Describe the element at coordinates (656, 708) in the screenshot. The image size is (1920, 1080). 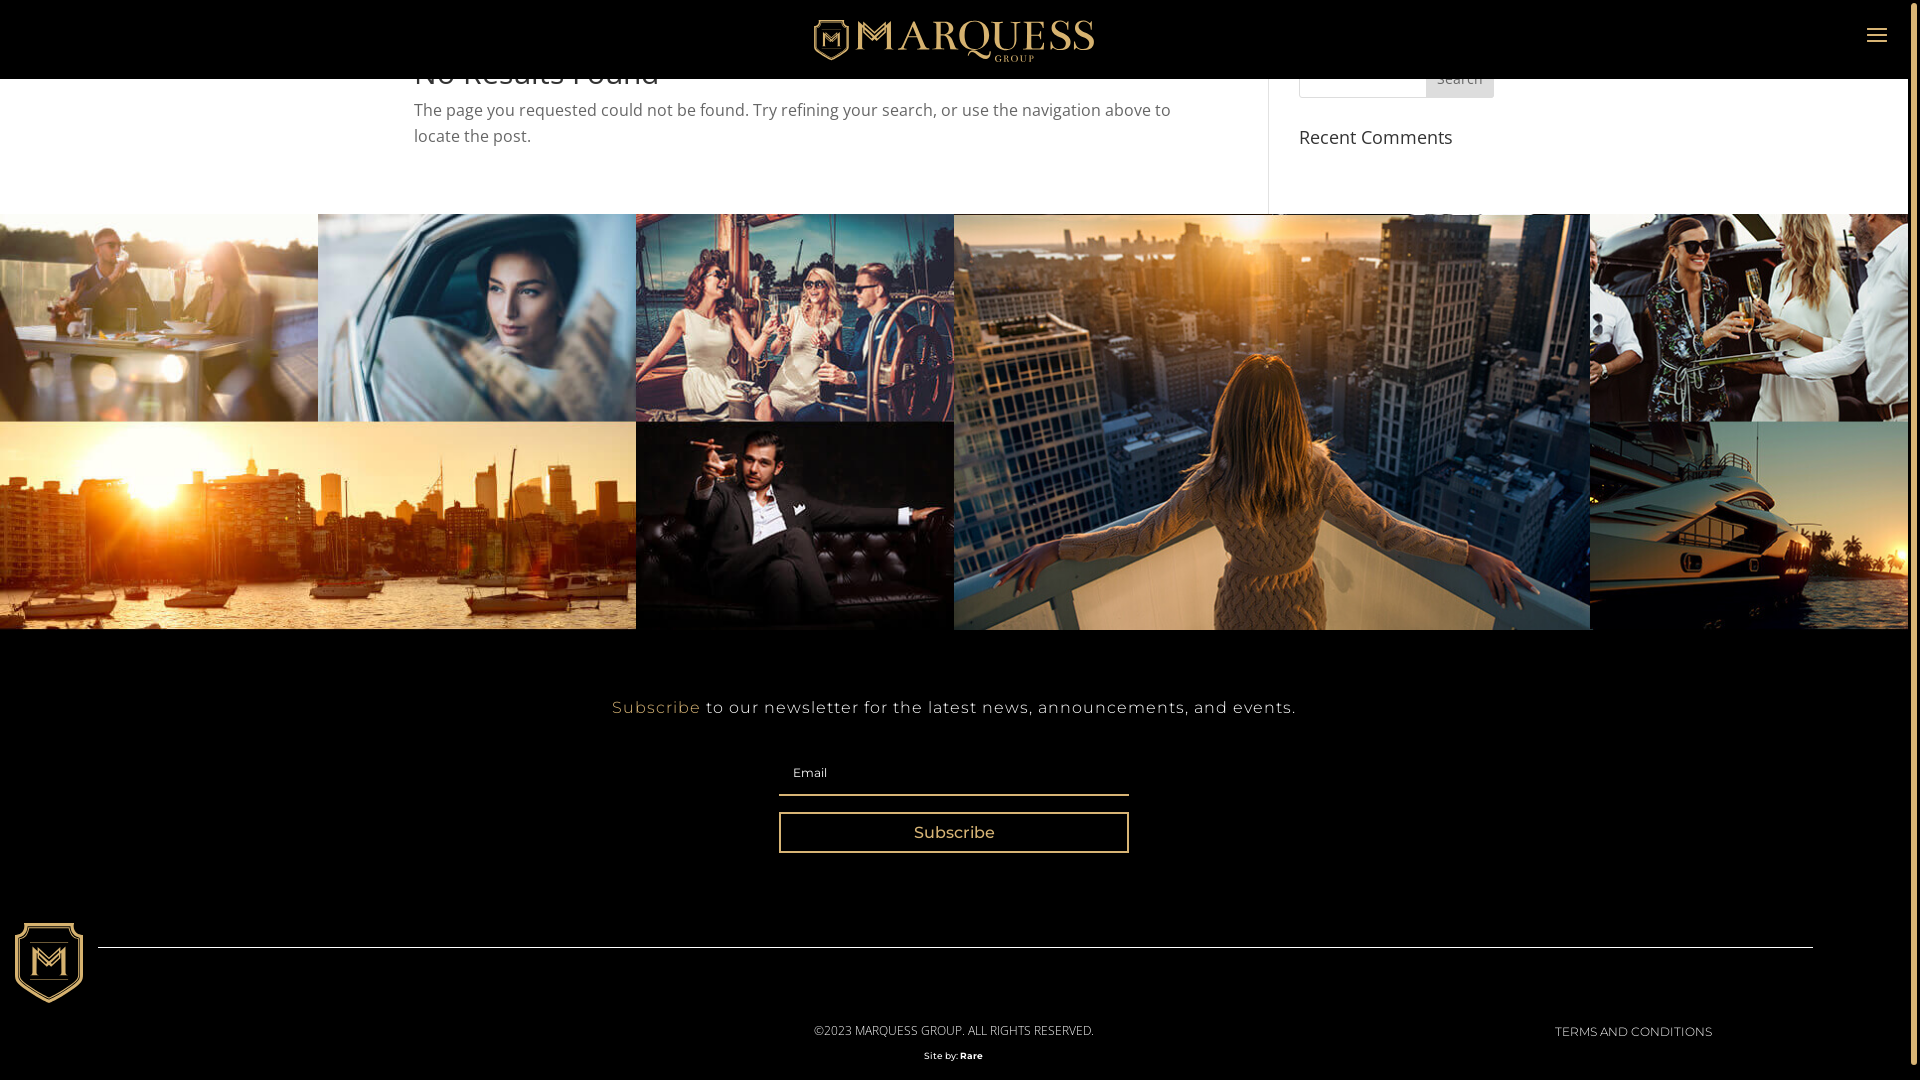
I see `Subscribe` at that location.